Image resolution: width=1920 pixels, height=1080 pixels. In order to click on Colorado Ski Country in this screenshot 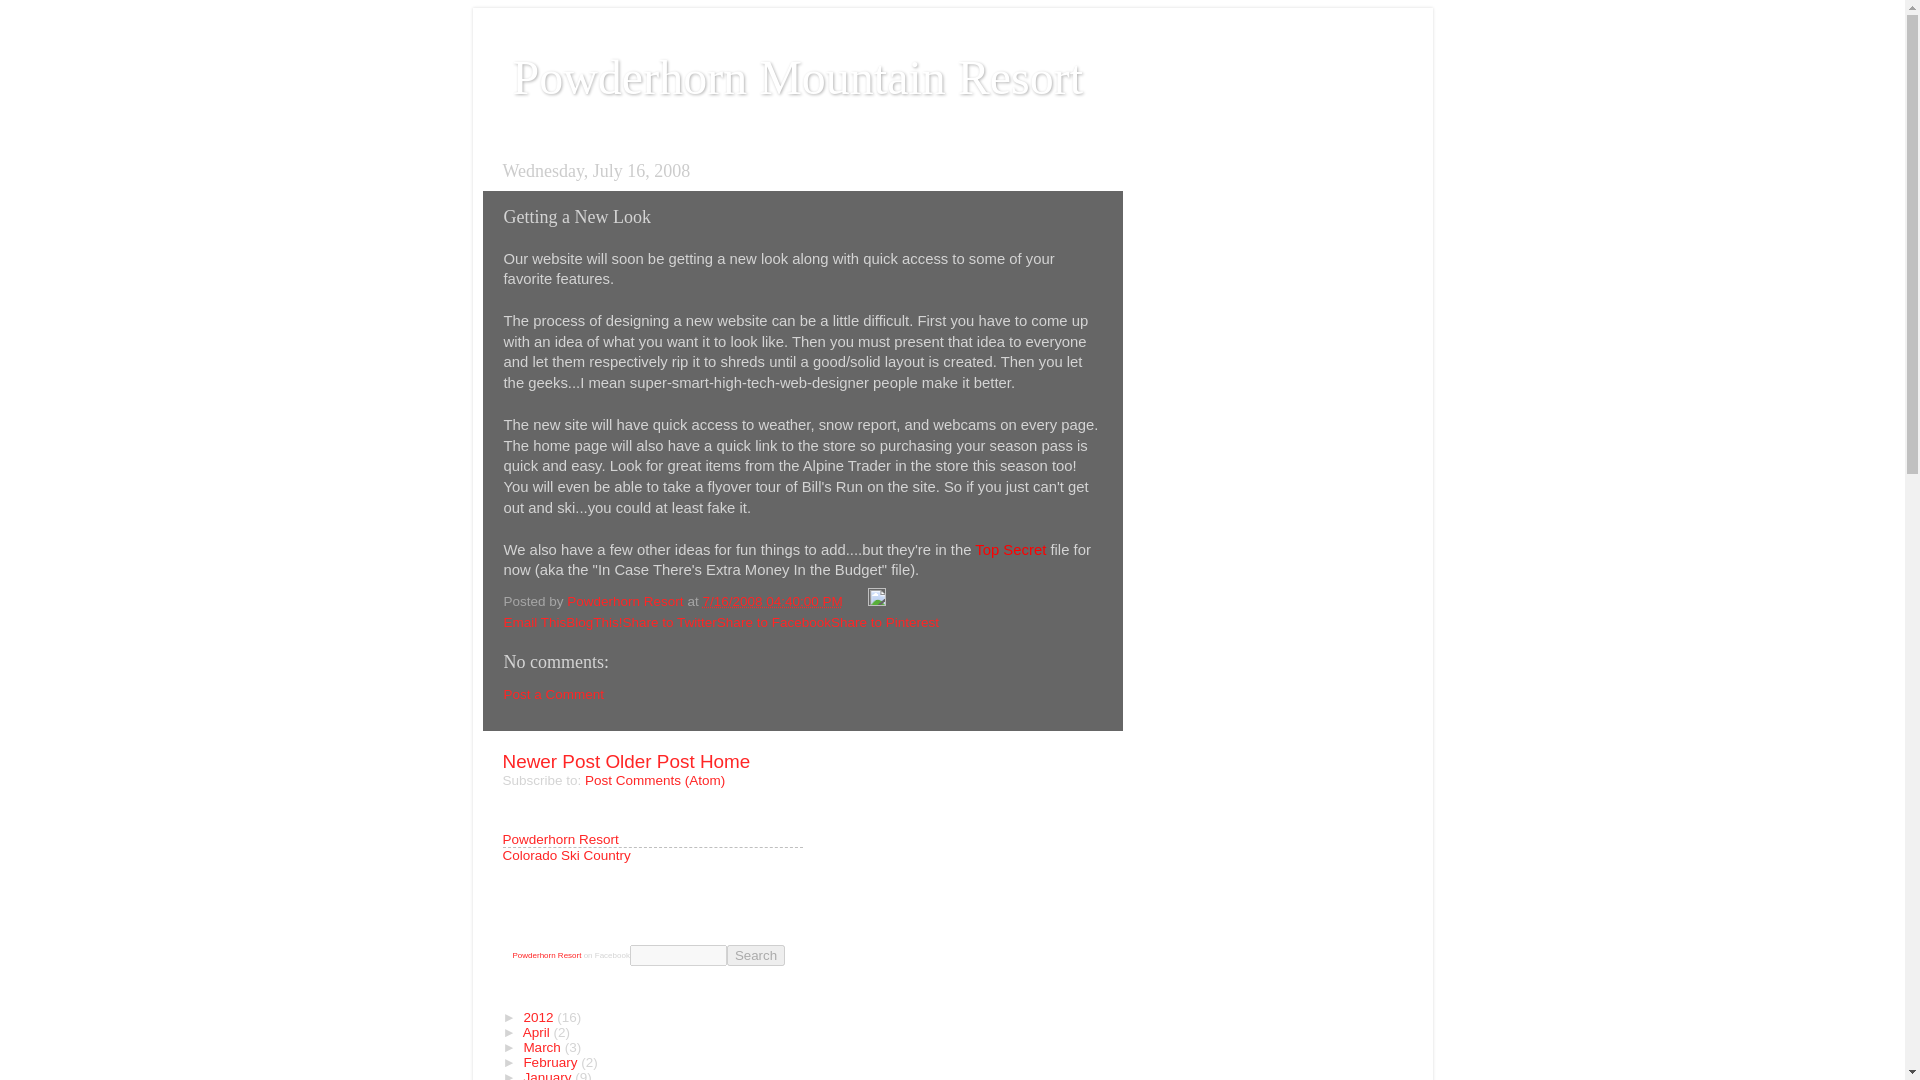, I will do `click(565, 854)`.